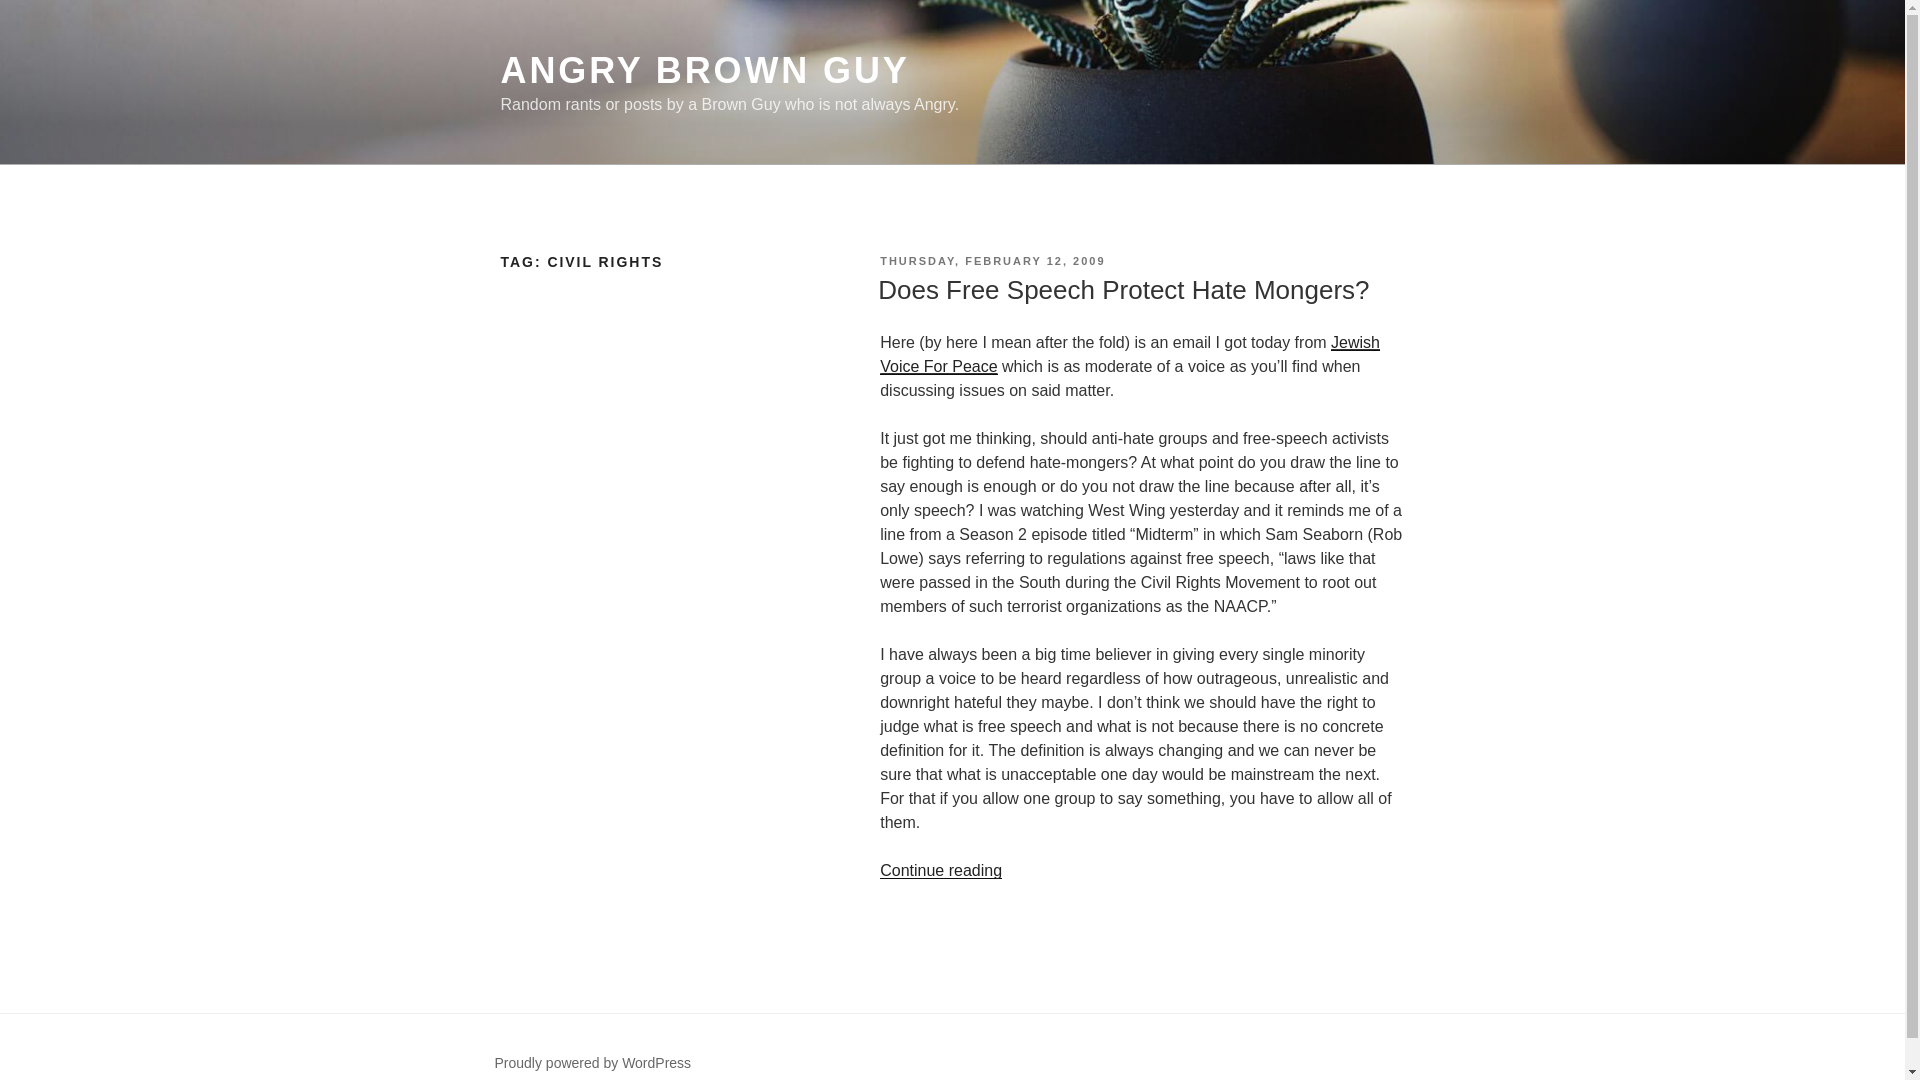  Describe the element at coordinates (1130, 354) in the screenshot. I see `Jewish Voice For Peace` at that location.